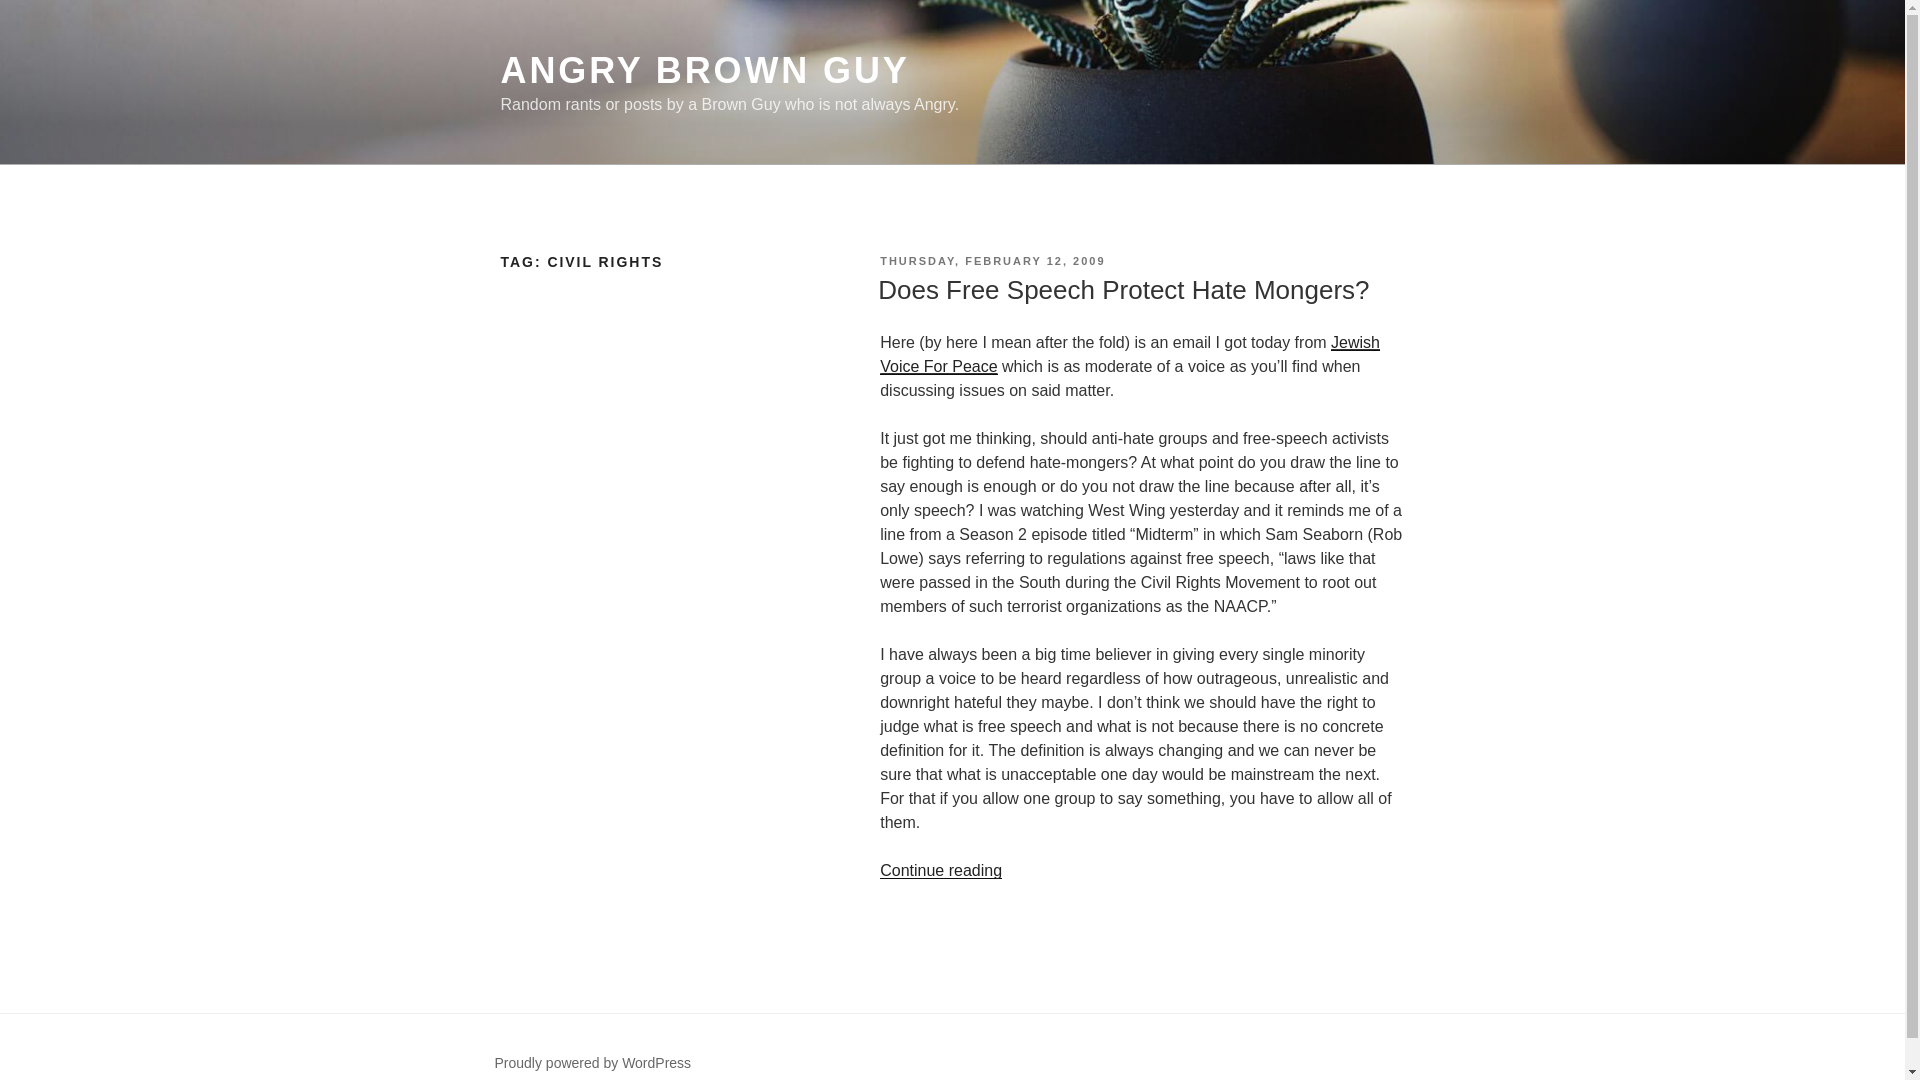  Describe the element at coordinates (1130, 354) in the screenshot. I see `Jewish Voice For Peace` at that location.